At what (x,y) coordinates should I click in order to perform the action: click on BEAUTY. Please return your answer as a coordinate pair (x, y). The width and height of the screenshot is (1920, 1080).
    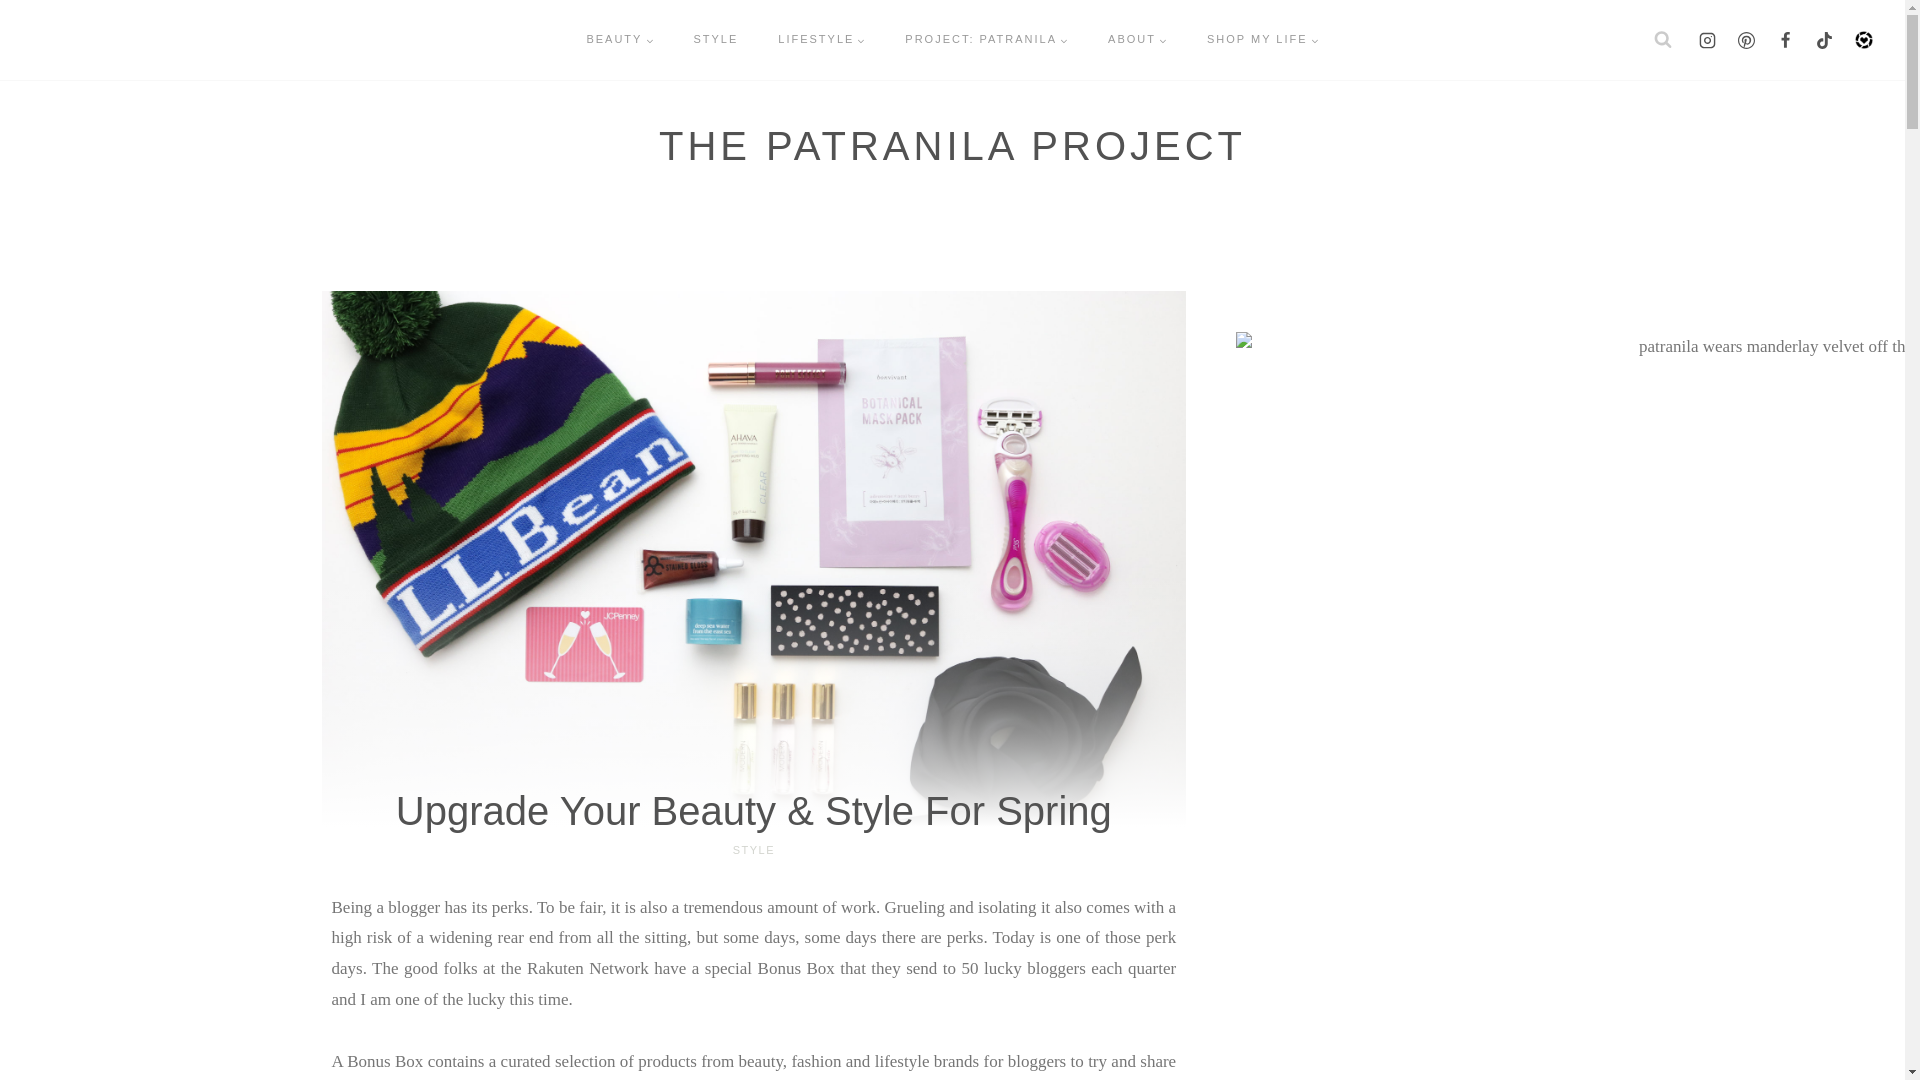
    Looking at the image, I should click on (620, 40).